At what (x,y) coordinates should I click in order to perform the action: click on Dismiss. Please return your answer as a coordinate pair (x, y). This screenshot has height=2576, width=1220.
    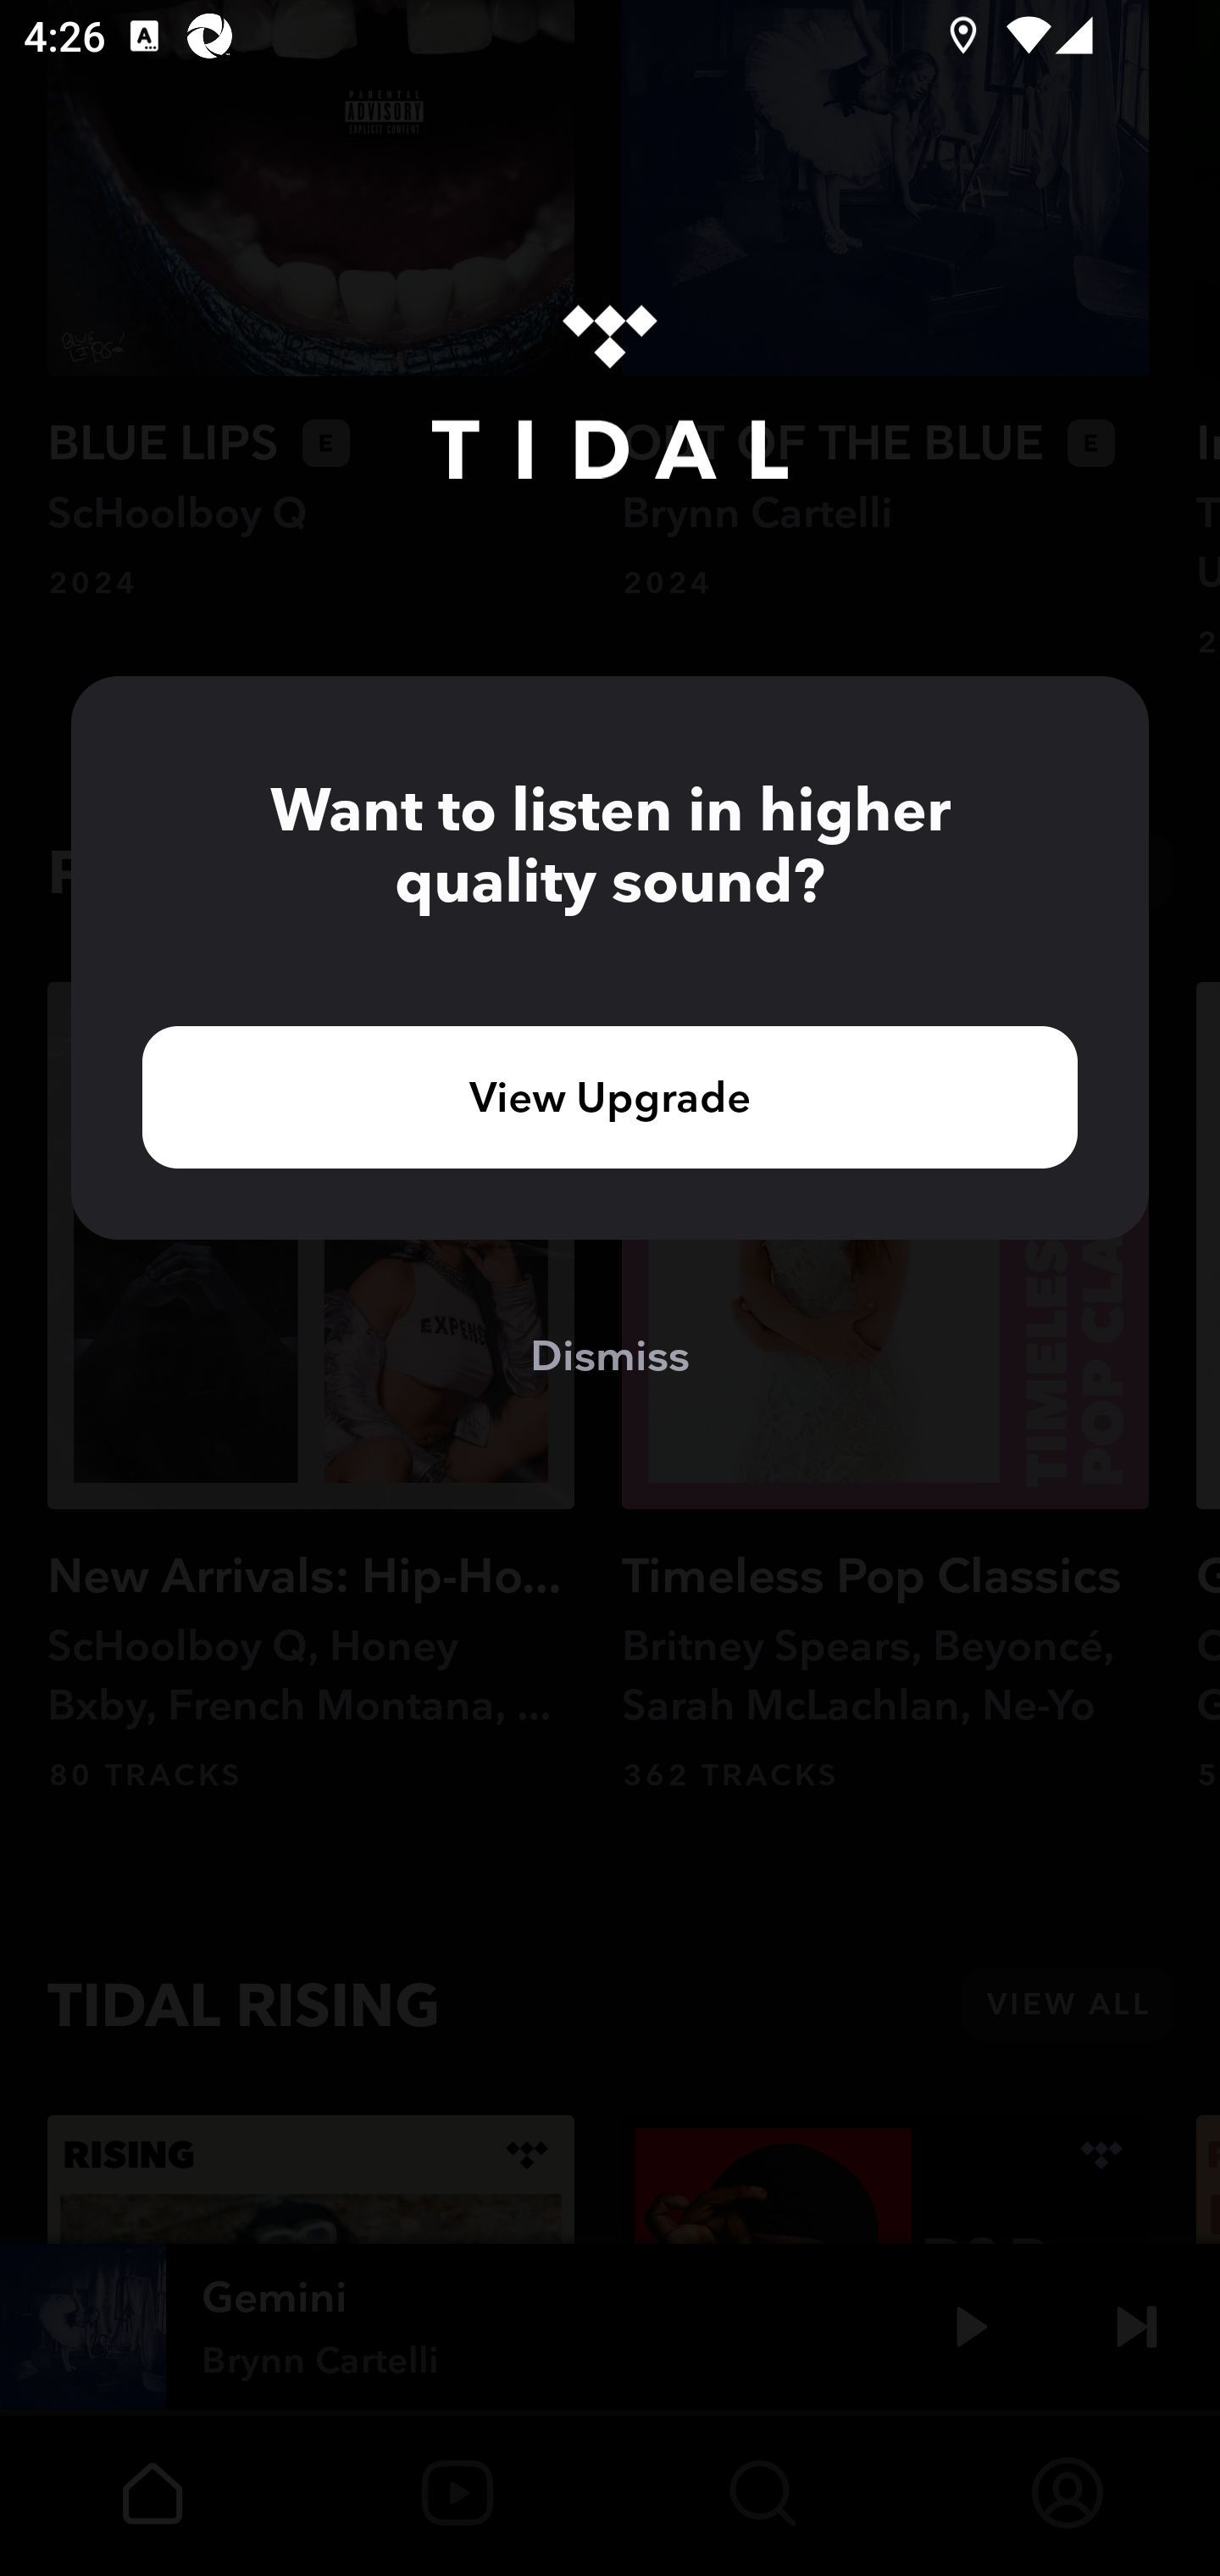
    Looking at the image, I should click on (610, 1354).